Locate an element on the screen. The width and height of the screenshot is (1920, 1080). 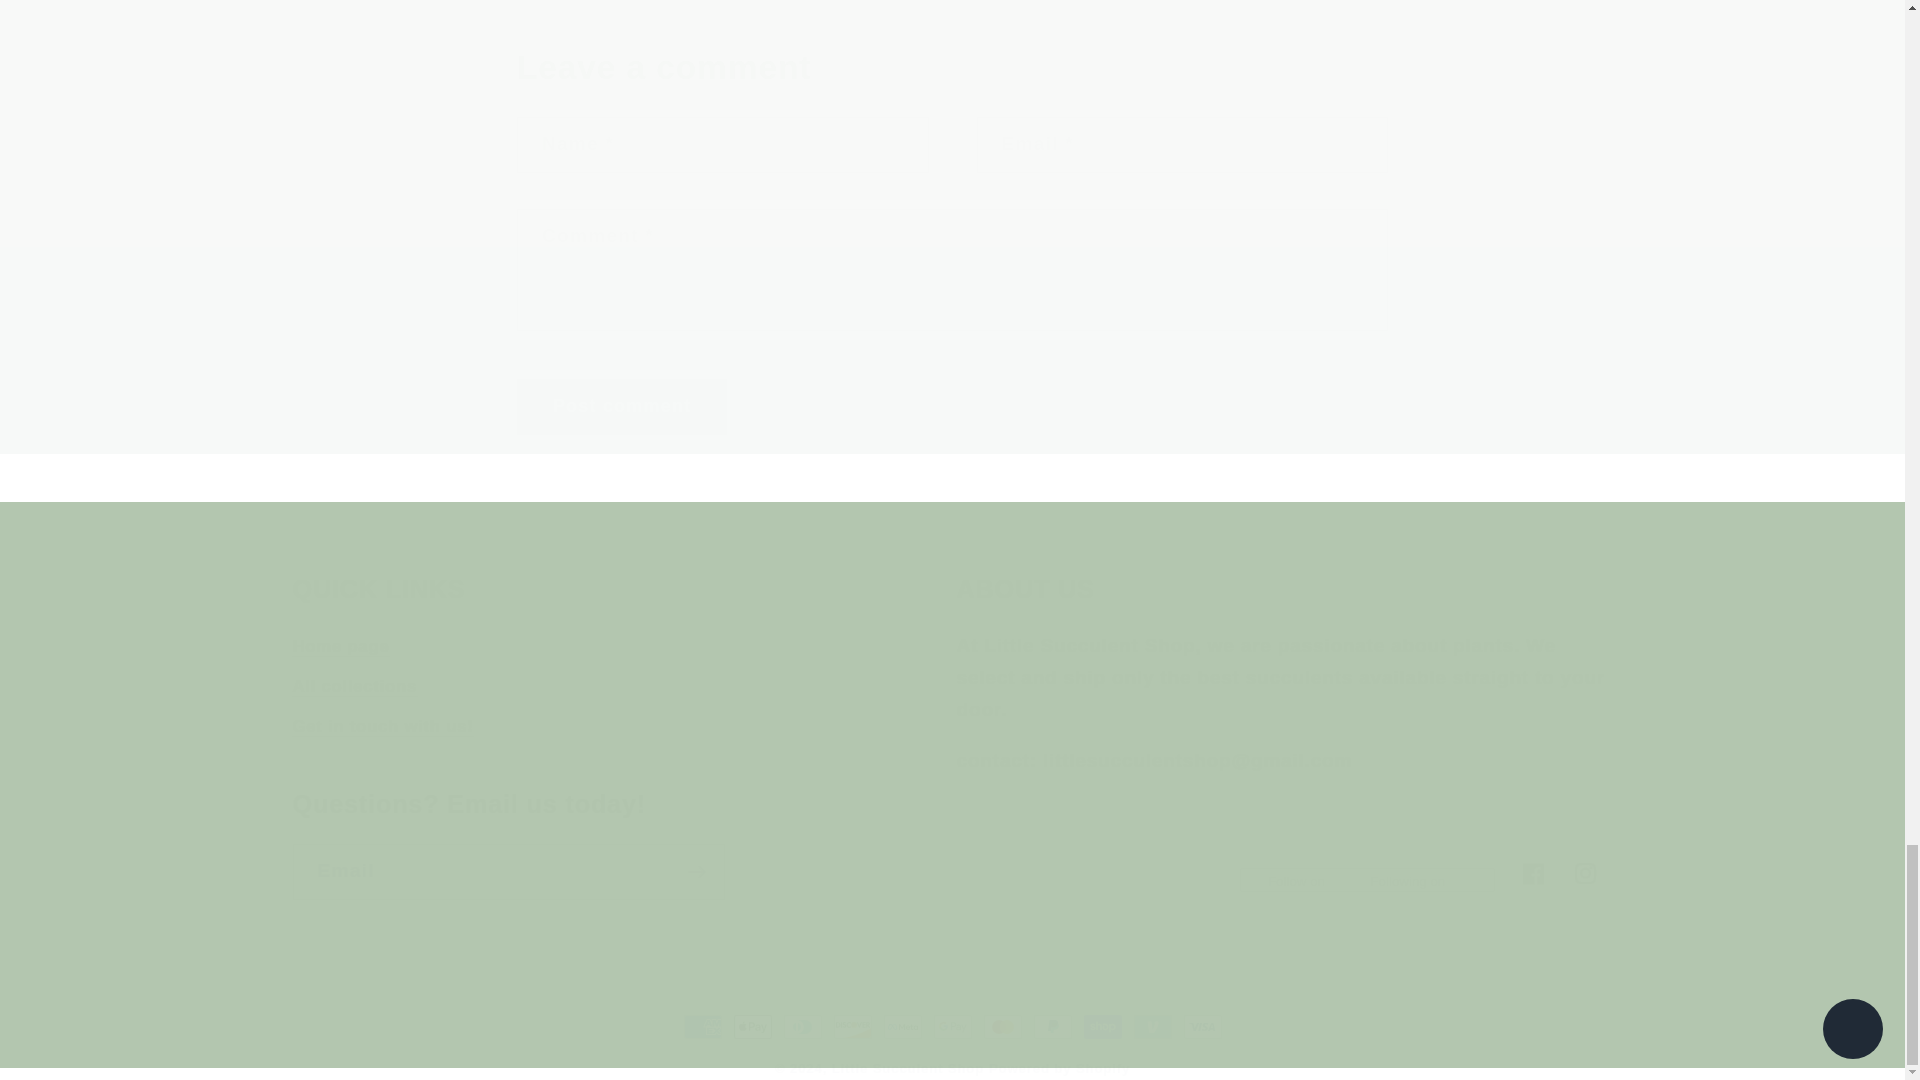
Powered by Shopify is located at coordinates (1059, 1068).